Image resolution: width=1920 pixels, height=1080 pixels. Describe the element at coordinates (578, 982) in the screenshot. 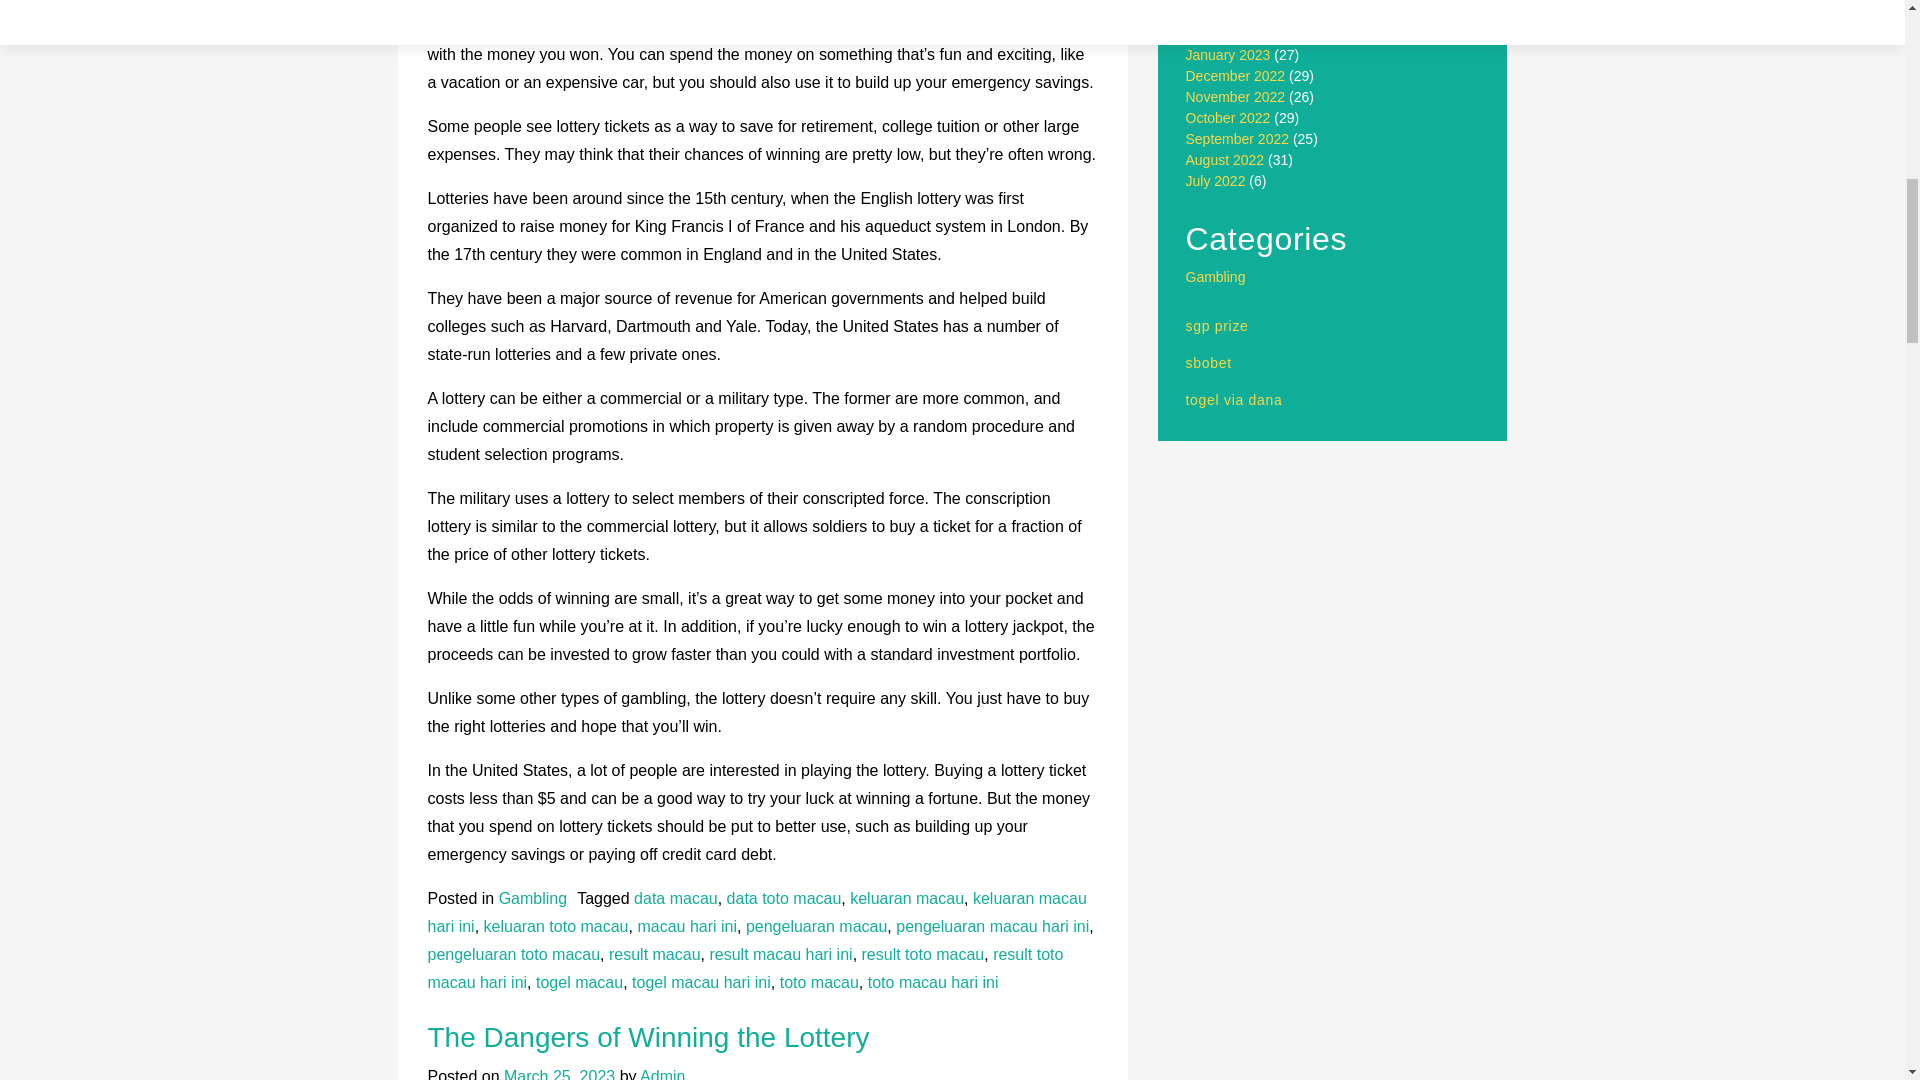

I see `togel macau` at that location.